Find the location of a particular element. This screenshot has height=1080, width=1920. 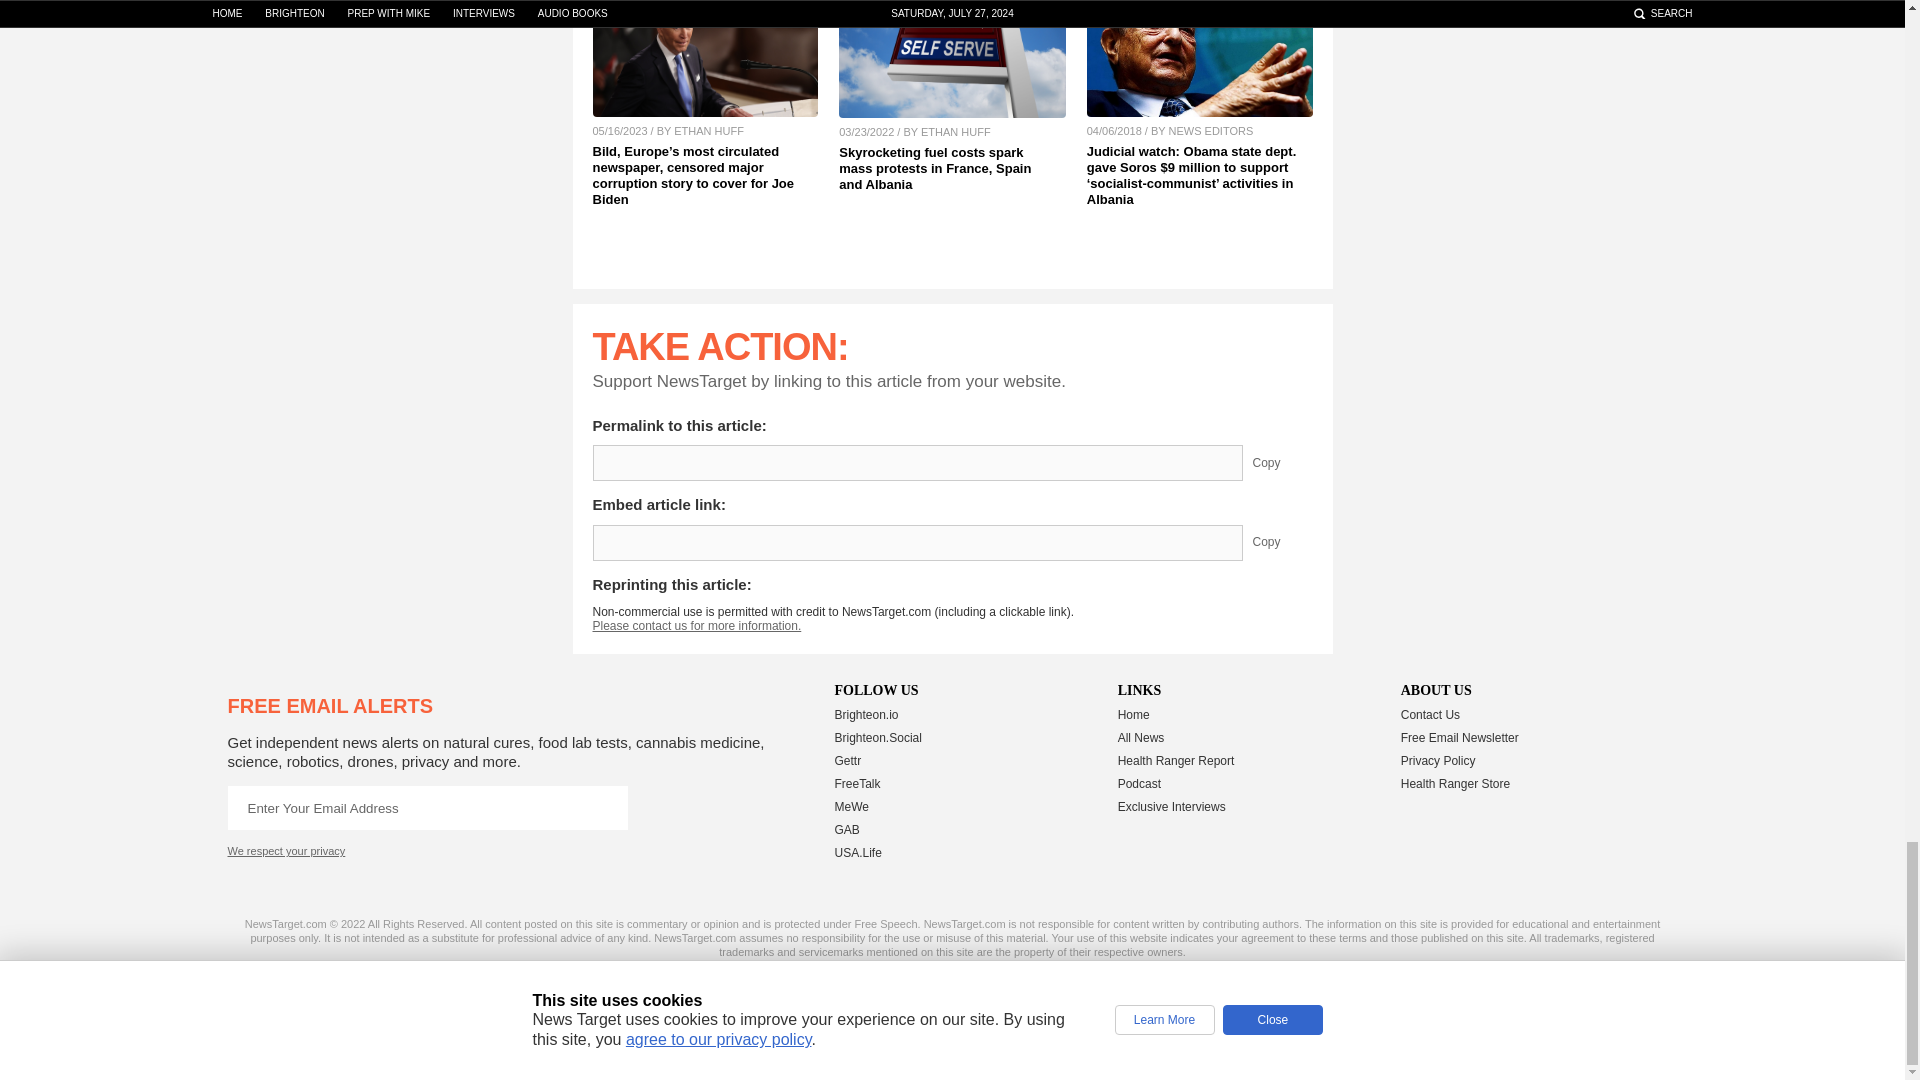

Copy Embed Link is located at coordinates (1281, 542).